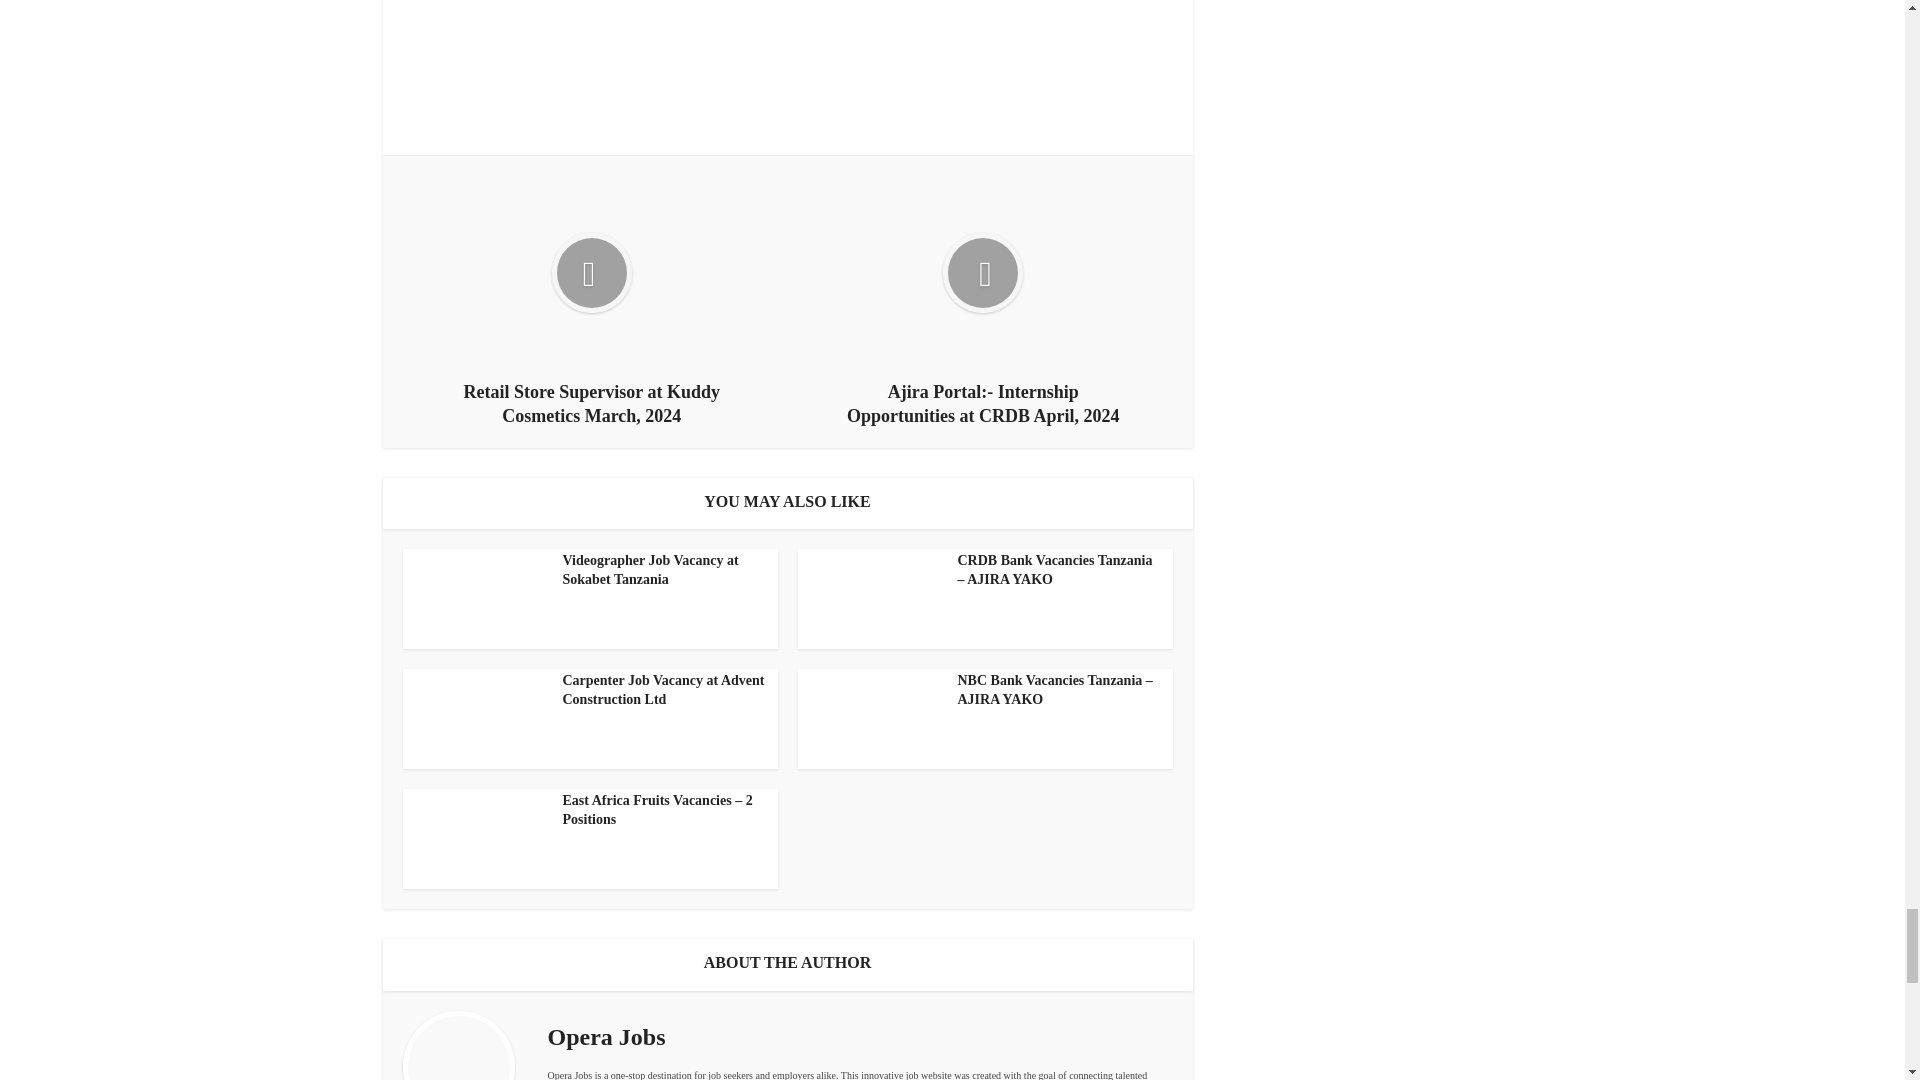 The height and width of the screenshot is (1080, 1920). What do you see at coordinates (650, 570) in the screenshot?
I see `Videographer Job Vacancy at Sokabet Tanzania` at bounding box center [650, 570].